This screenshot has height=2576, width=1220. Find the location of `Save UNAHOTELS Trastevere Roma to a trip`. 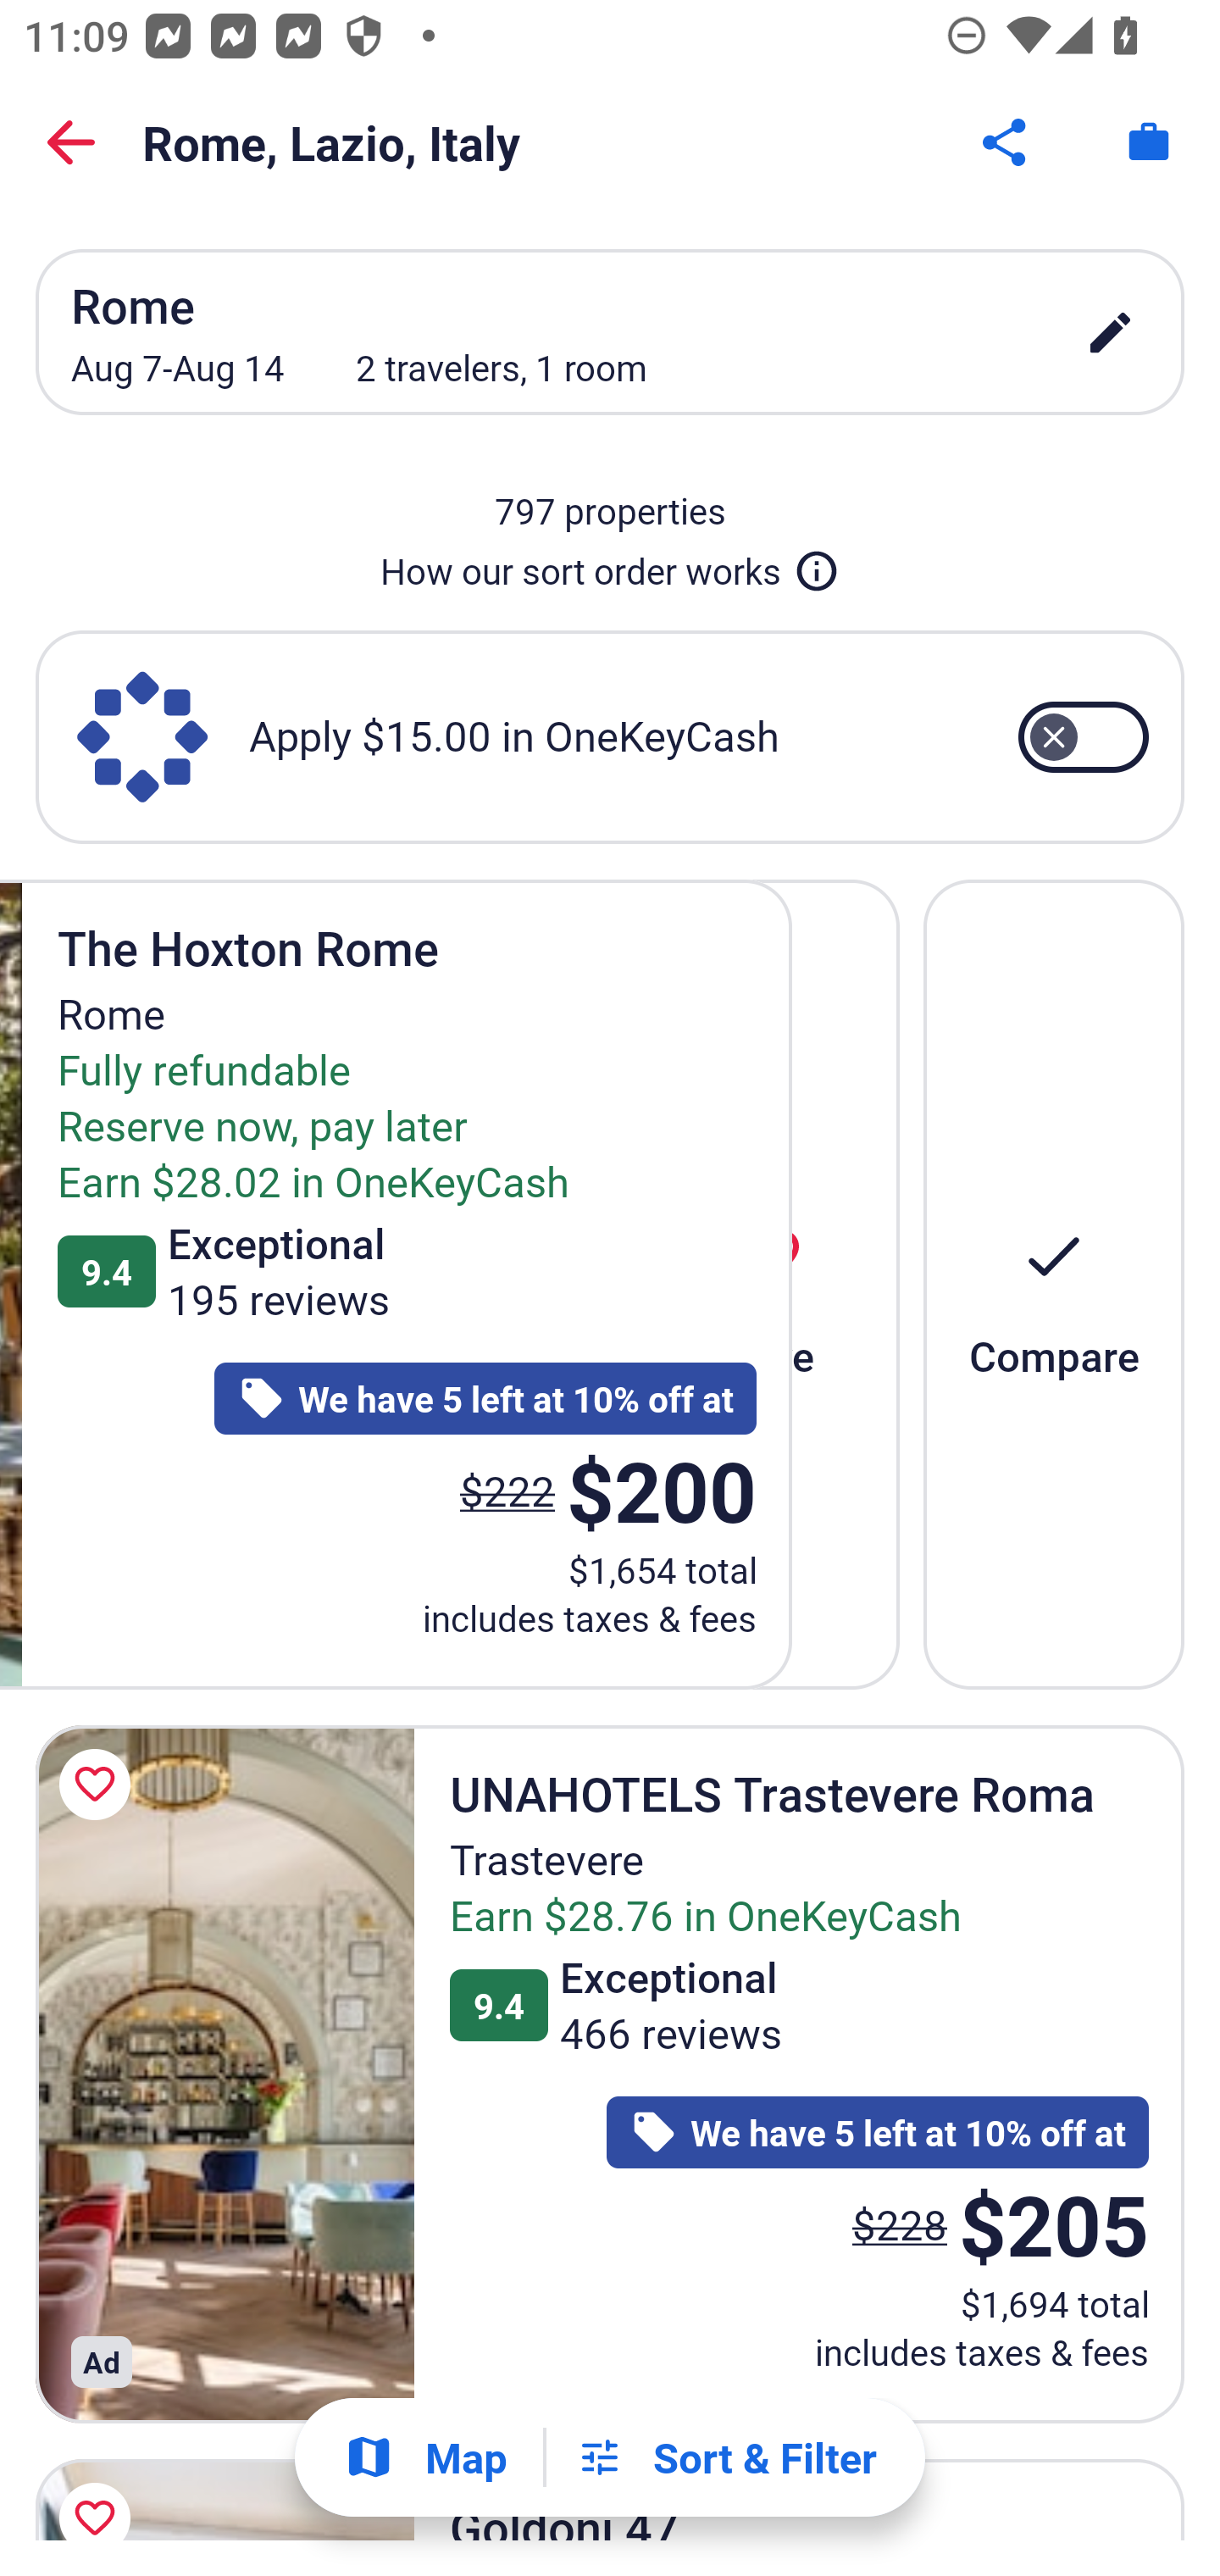

Save UNAHOTELS Trastevere Roma to a trip is located at coordinates (100, 1783).